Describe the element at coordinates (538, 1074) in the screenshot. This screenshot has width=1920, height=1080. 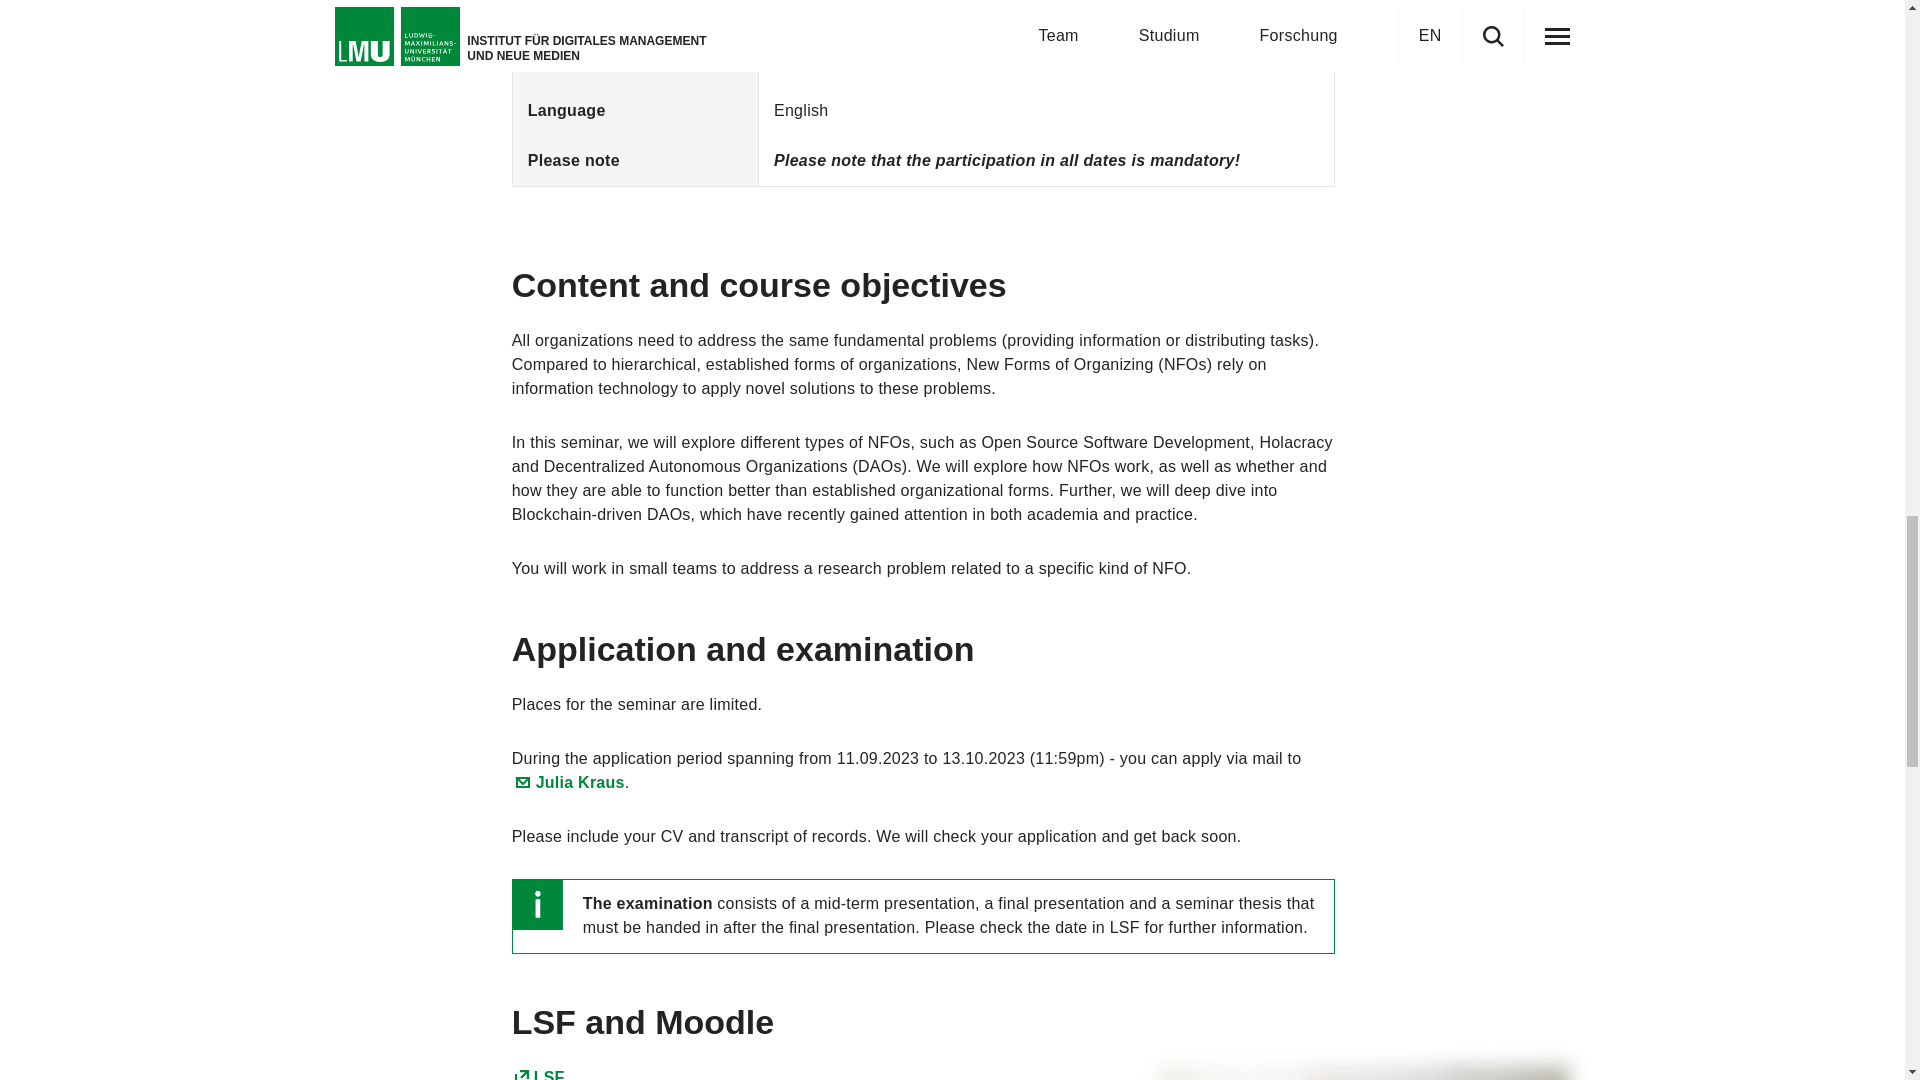
I see `LSF` at that location.